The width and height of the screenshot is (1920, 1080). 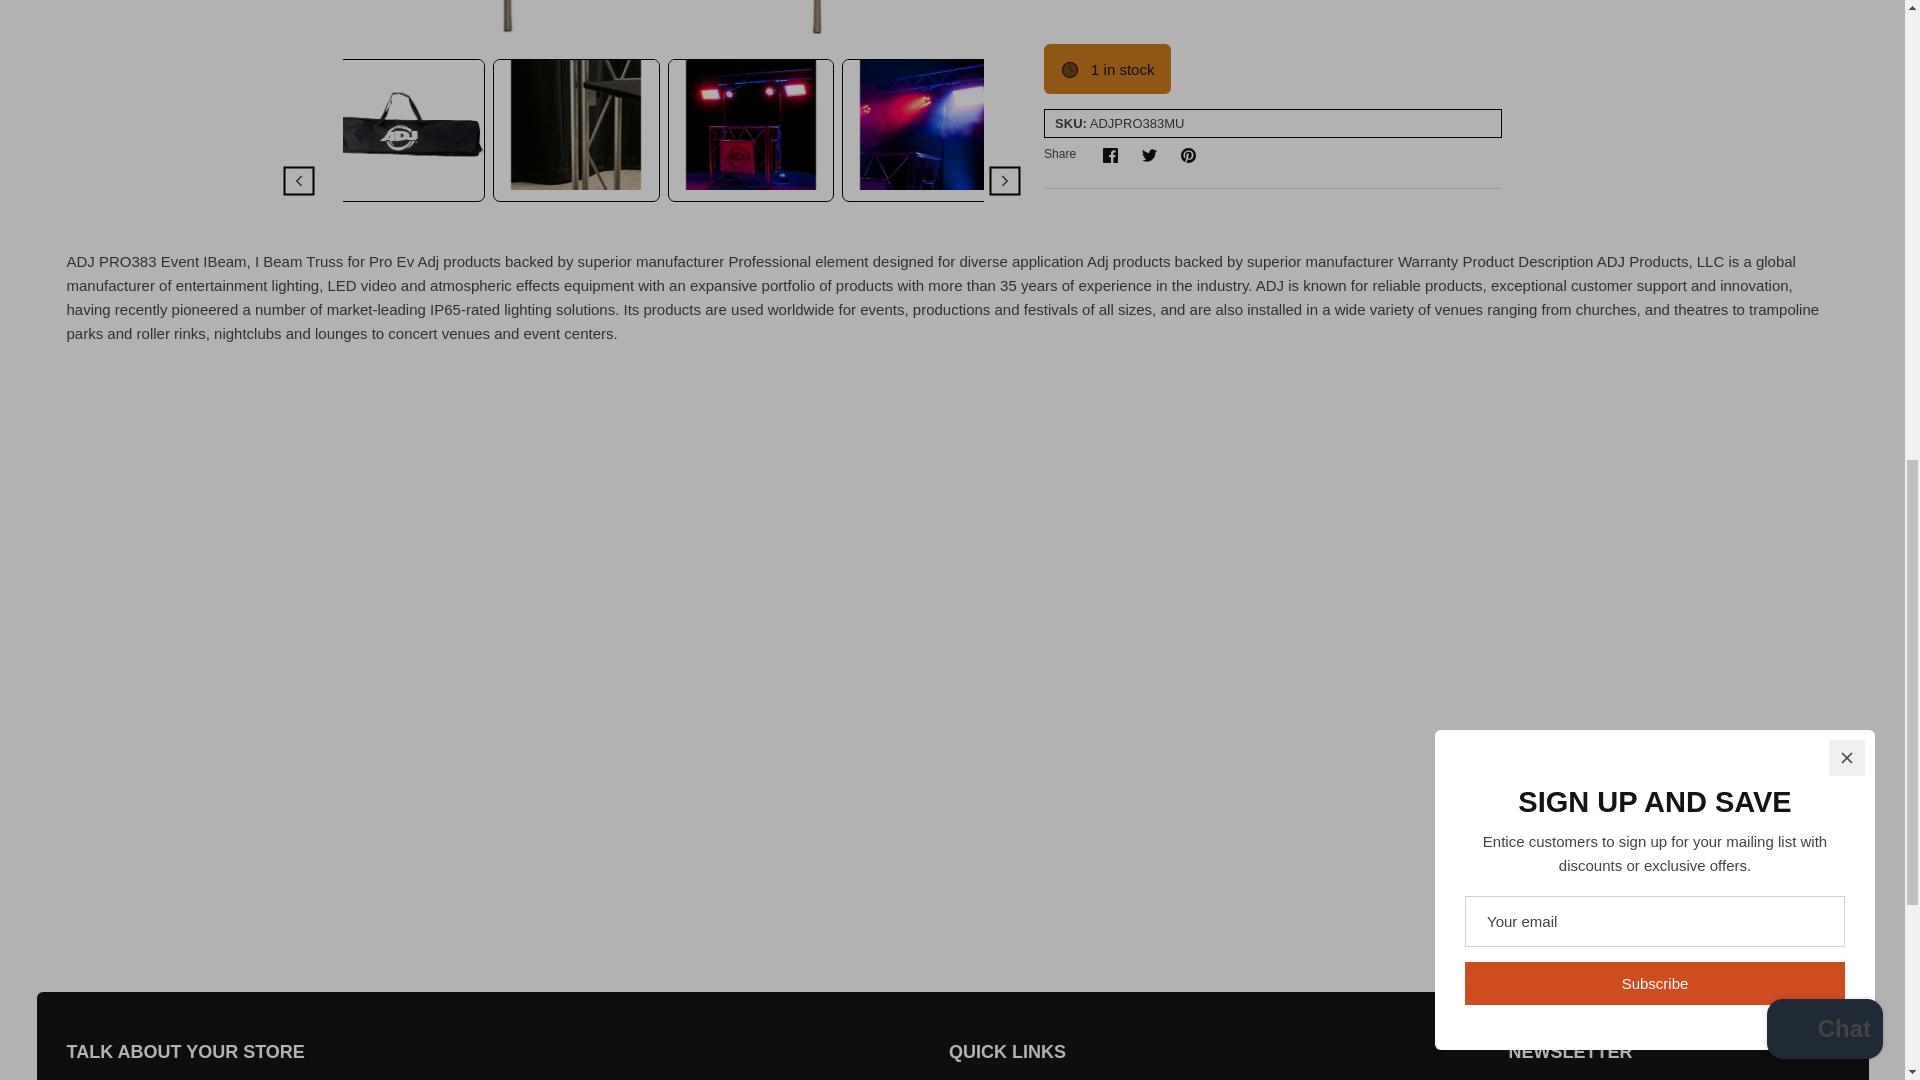 I want to click on Pinterest, so click(x=1188, y=155).